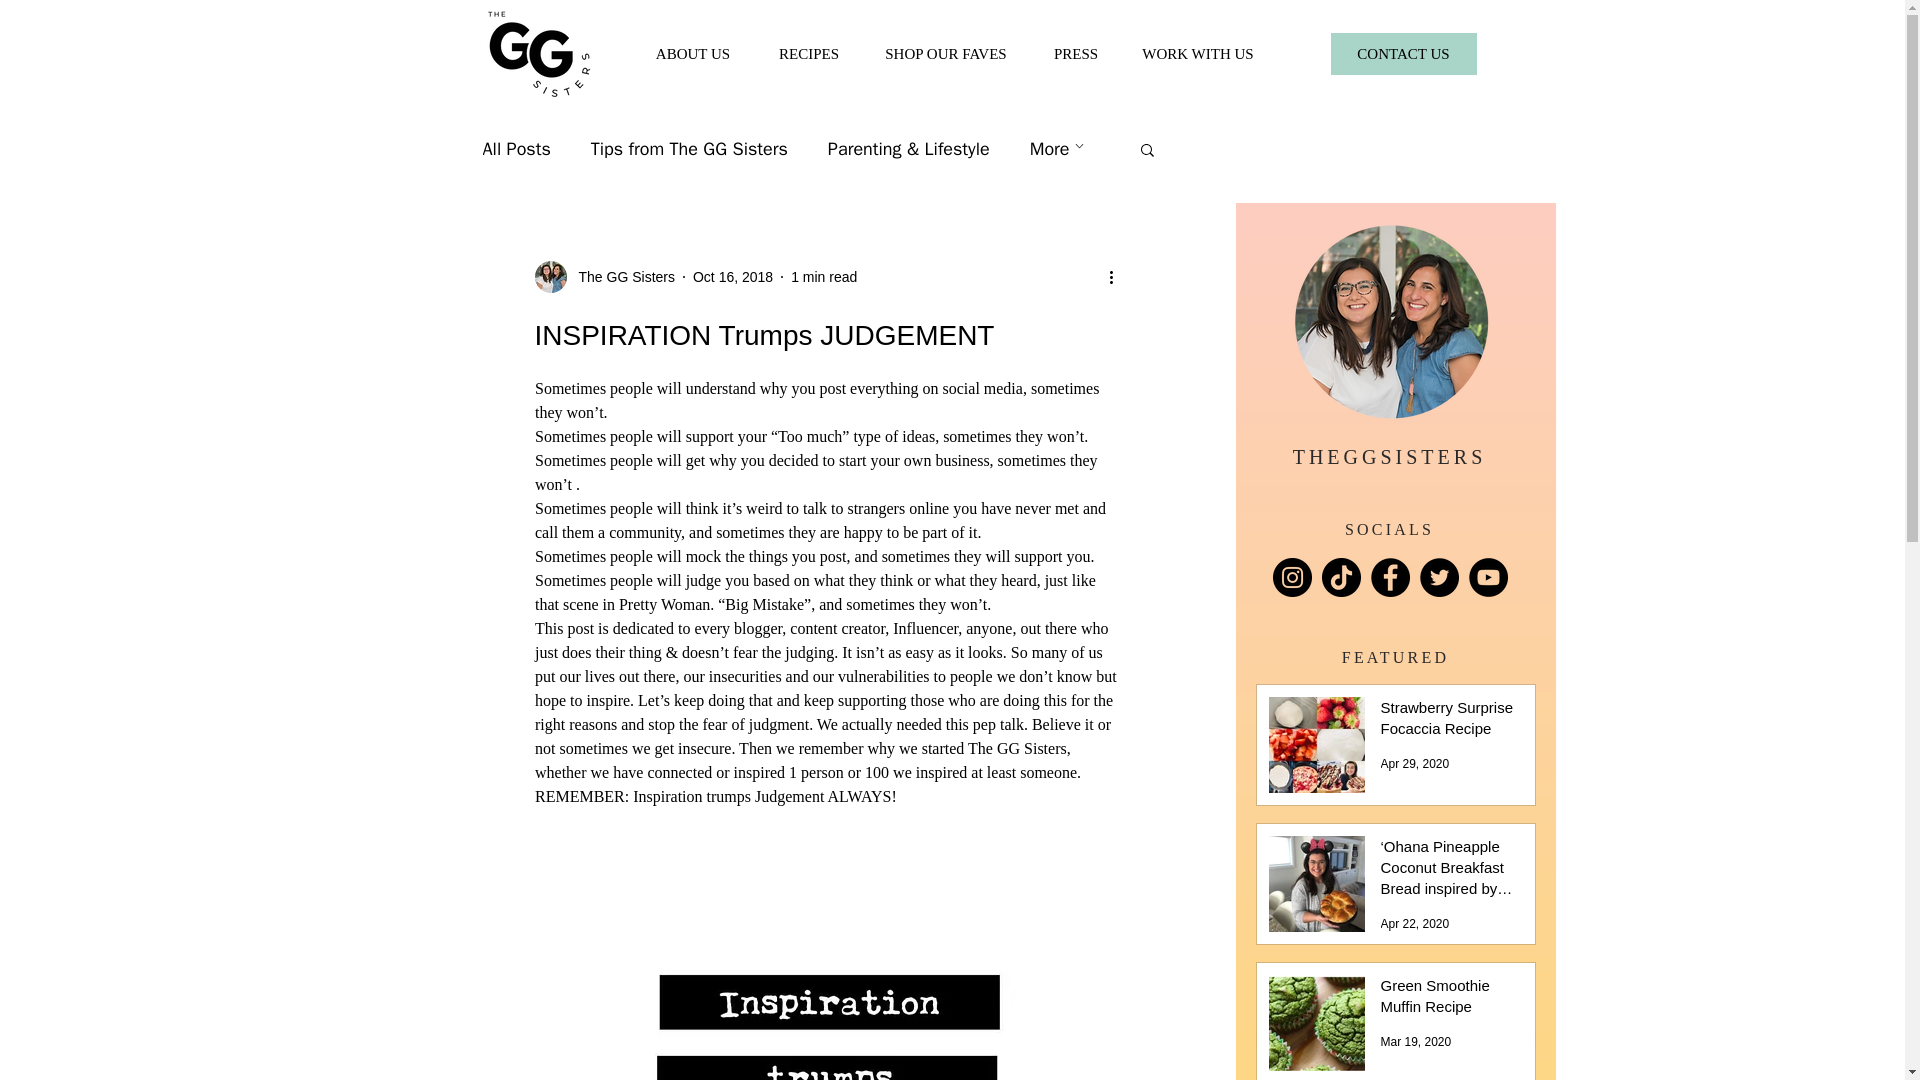  Describe the element at coordinates (1196, 54) in the screenshot. I see `WORK WITH US` at that location.